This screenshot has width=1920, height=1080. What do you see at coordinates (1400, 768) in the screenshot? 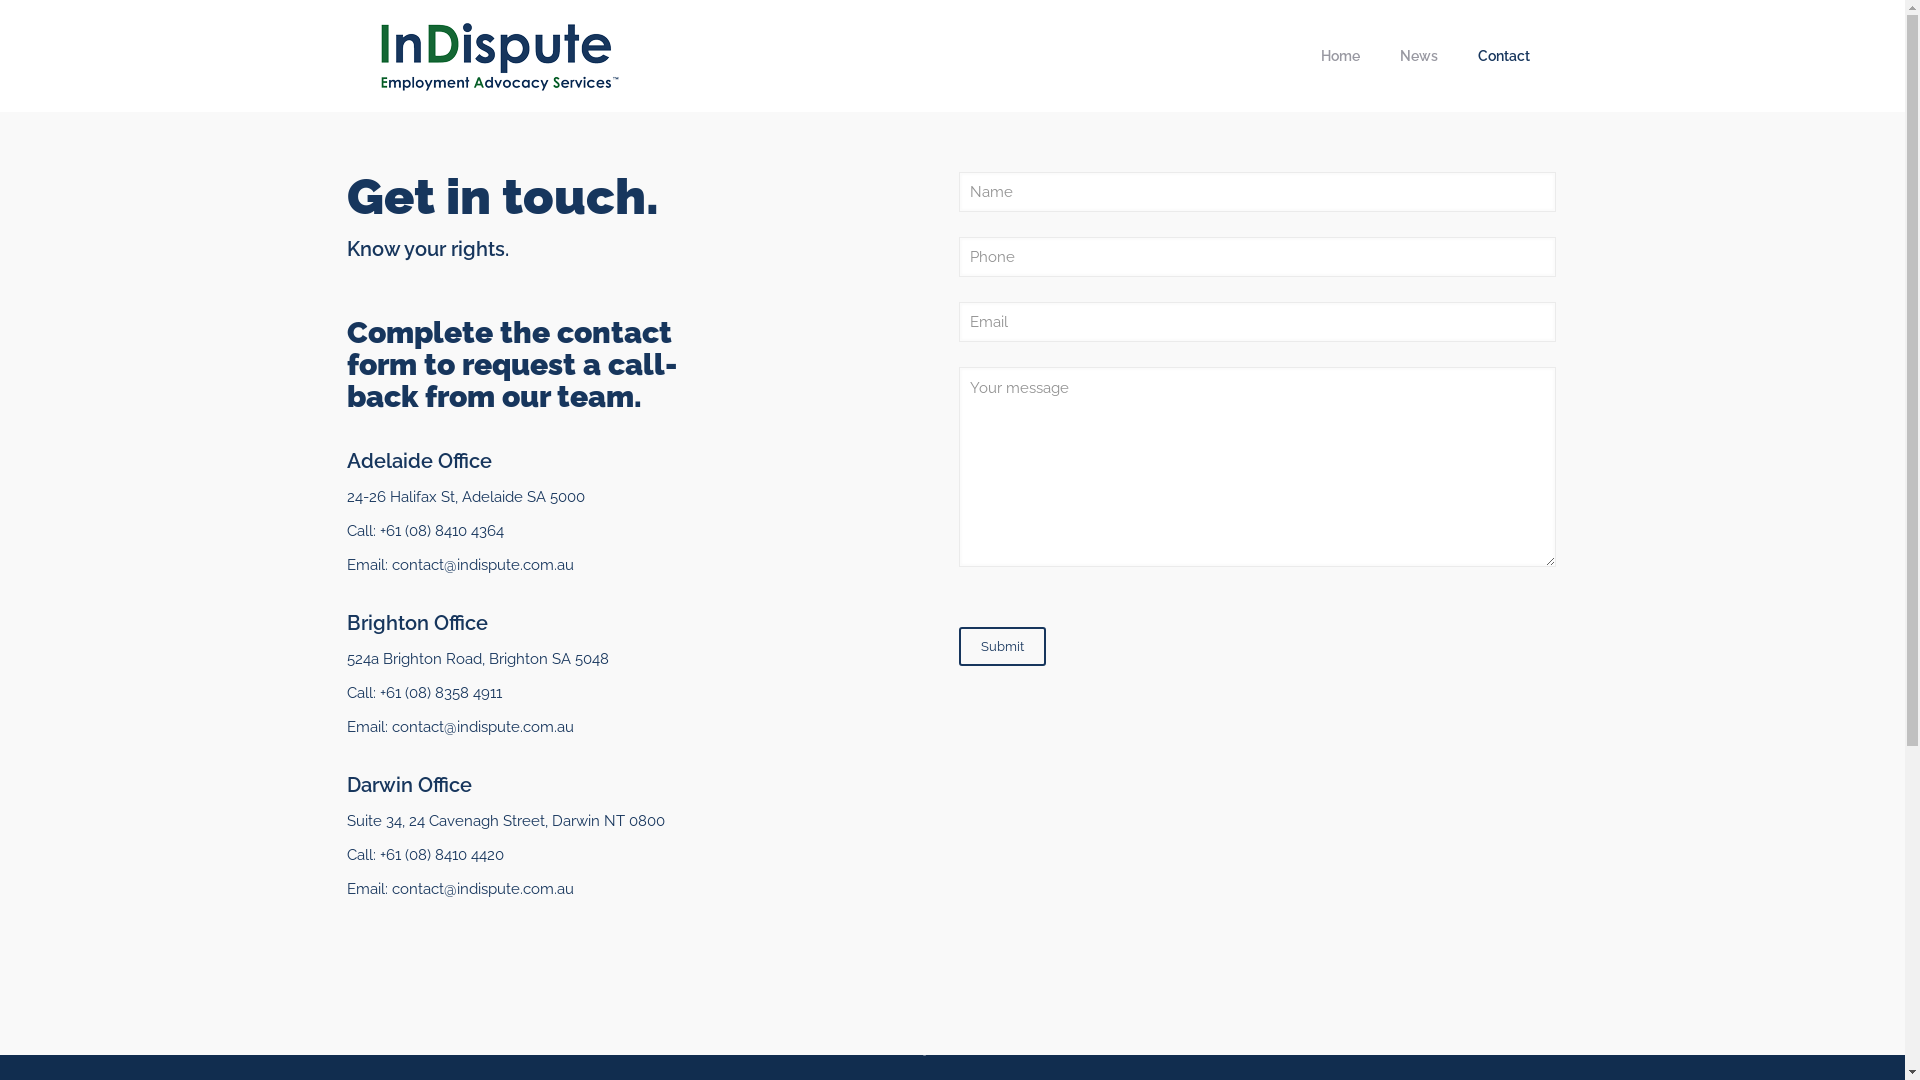
I see `disputes` at bounding box center [1400, 768].